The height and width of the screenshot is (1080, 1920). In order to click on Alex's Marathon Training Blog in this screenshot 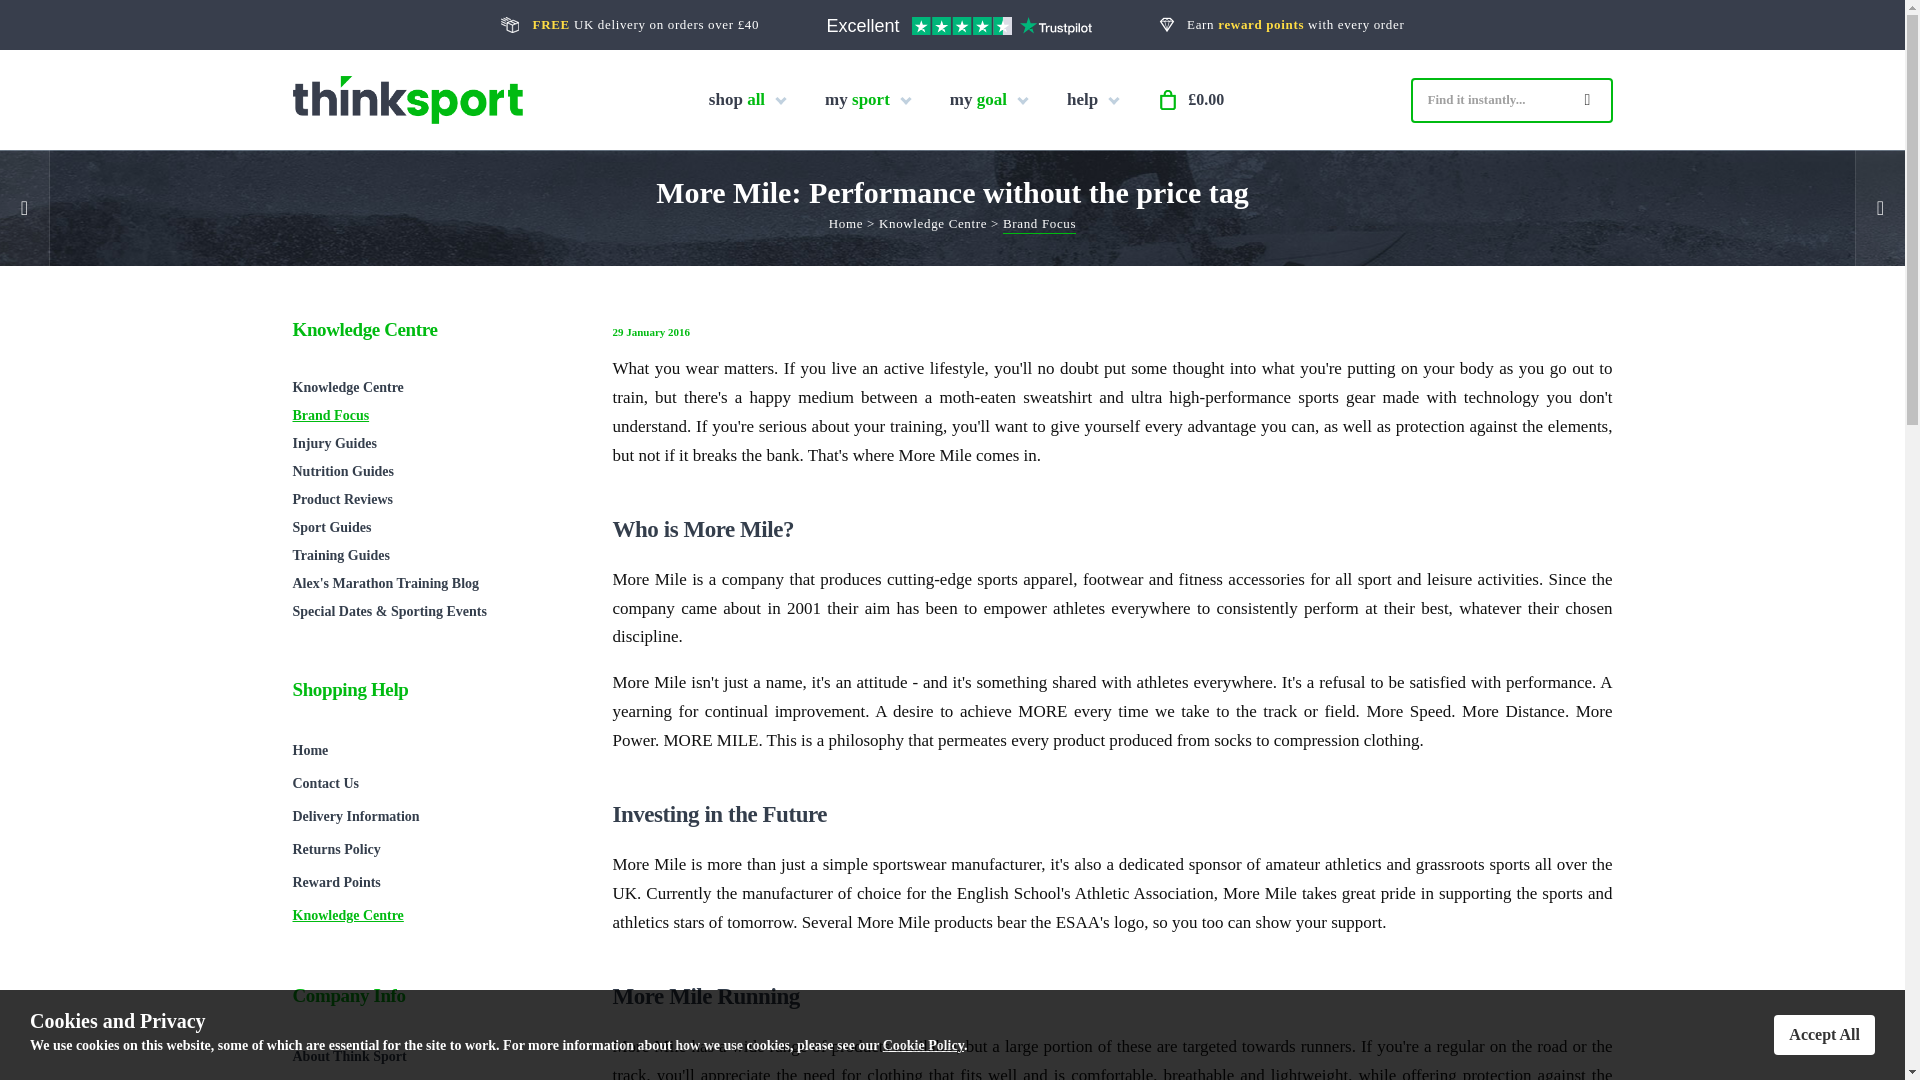, I will do `click(432, 584)`.